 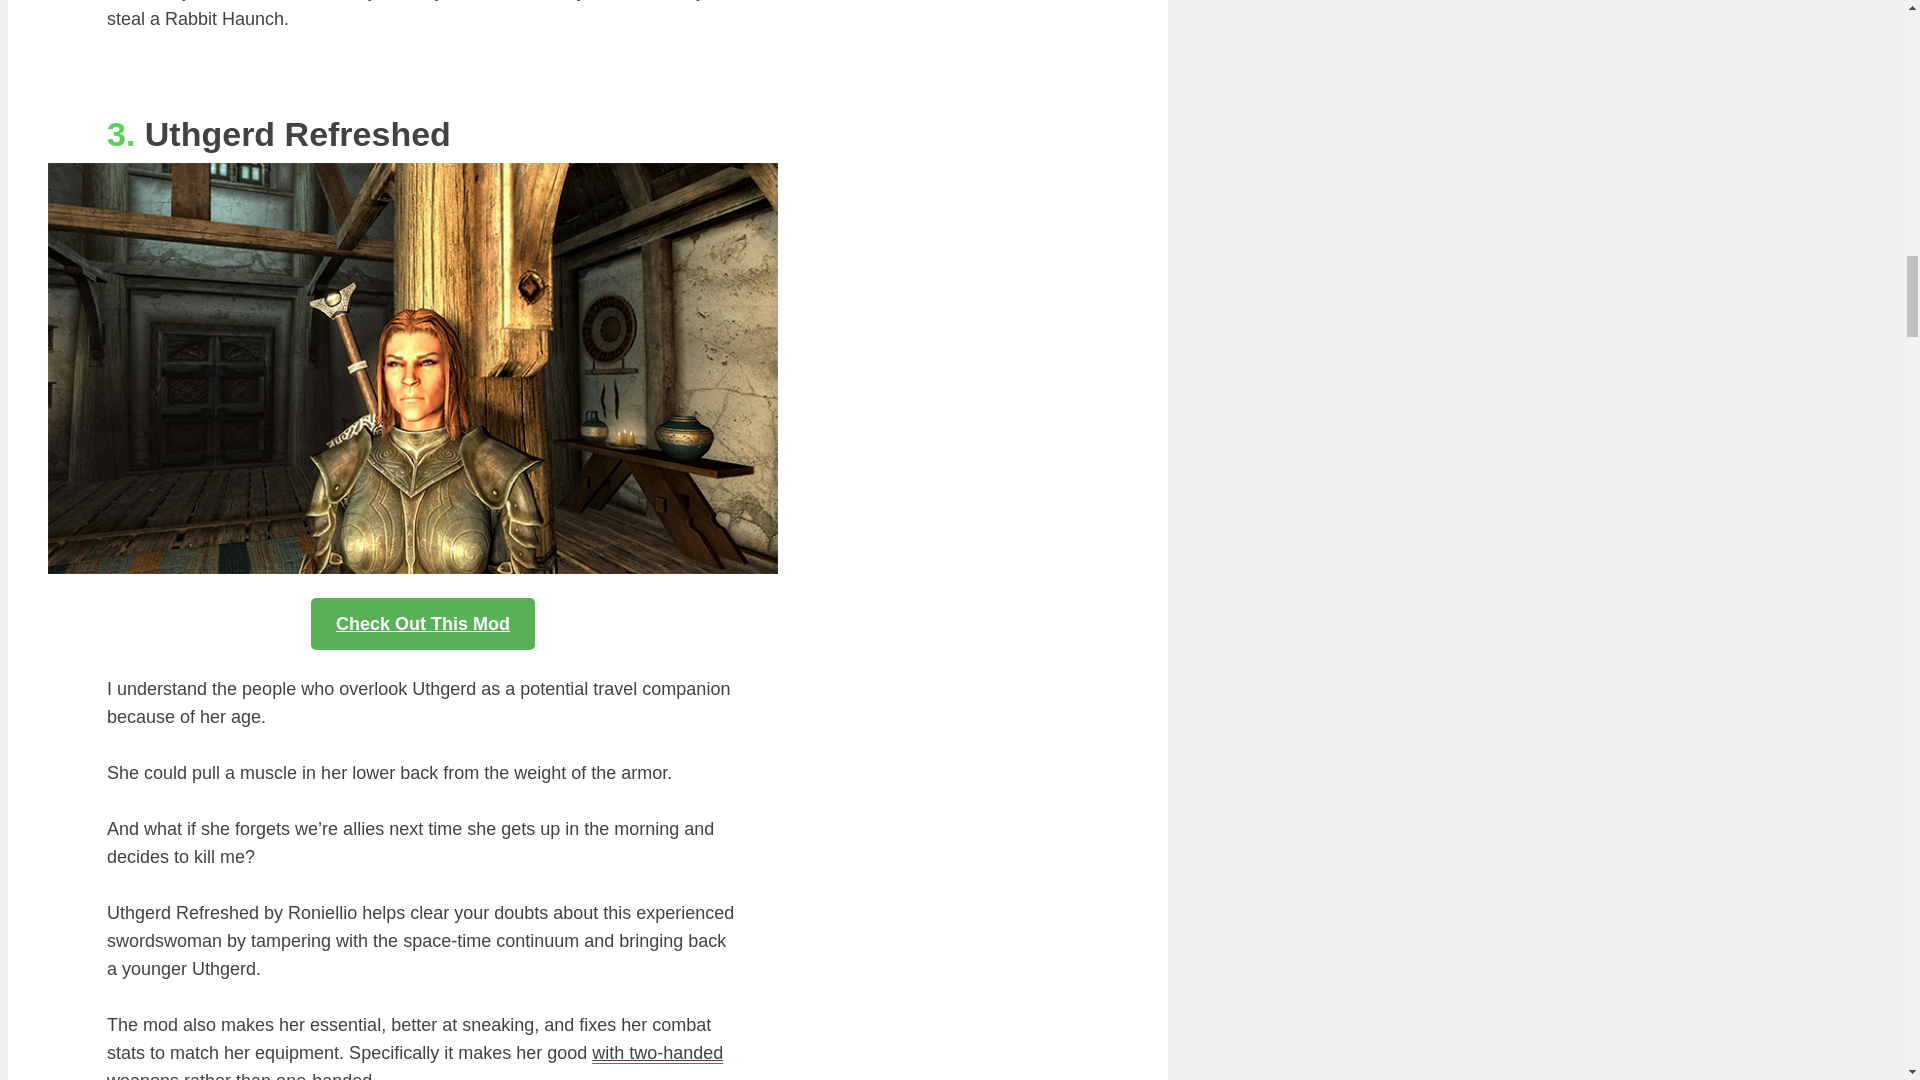 I want to click on with two-handed weapons, so click(x=415, y=1062).